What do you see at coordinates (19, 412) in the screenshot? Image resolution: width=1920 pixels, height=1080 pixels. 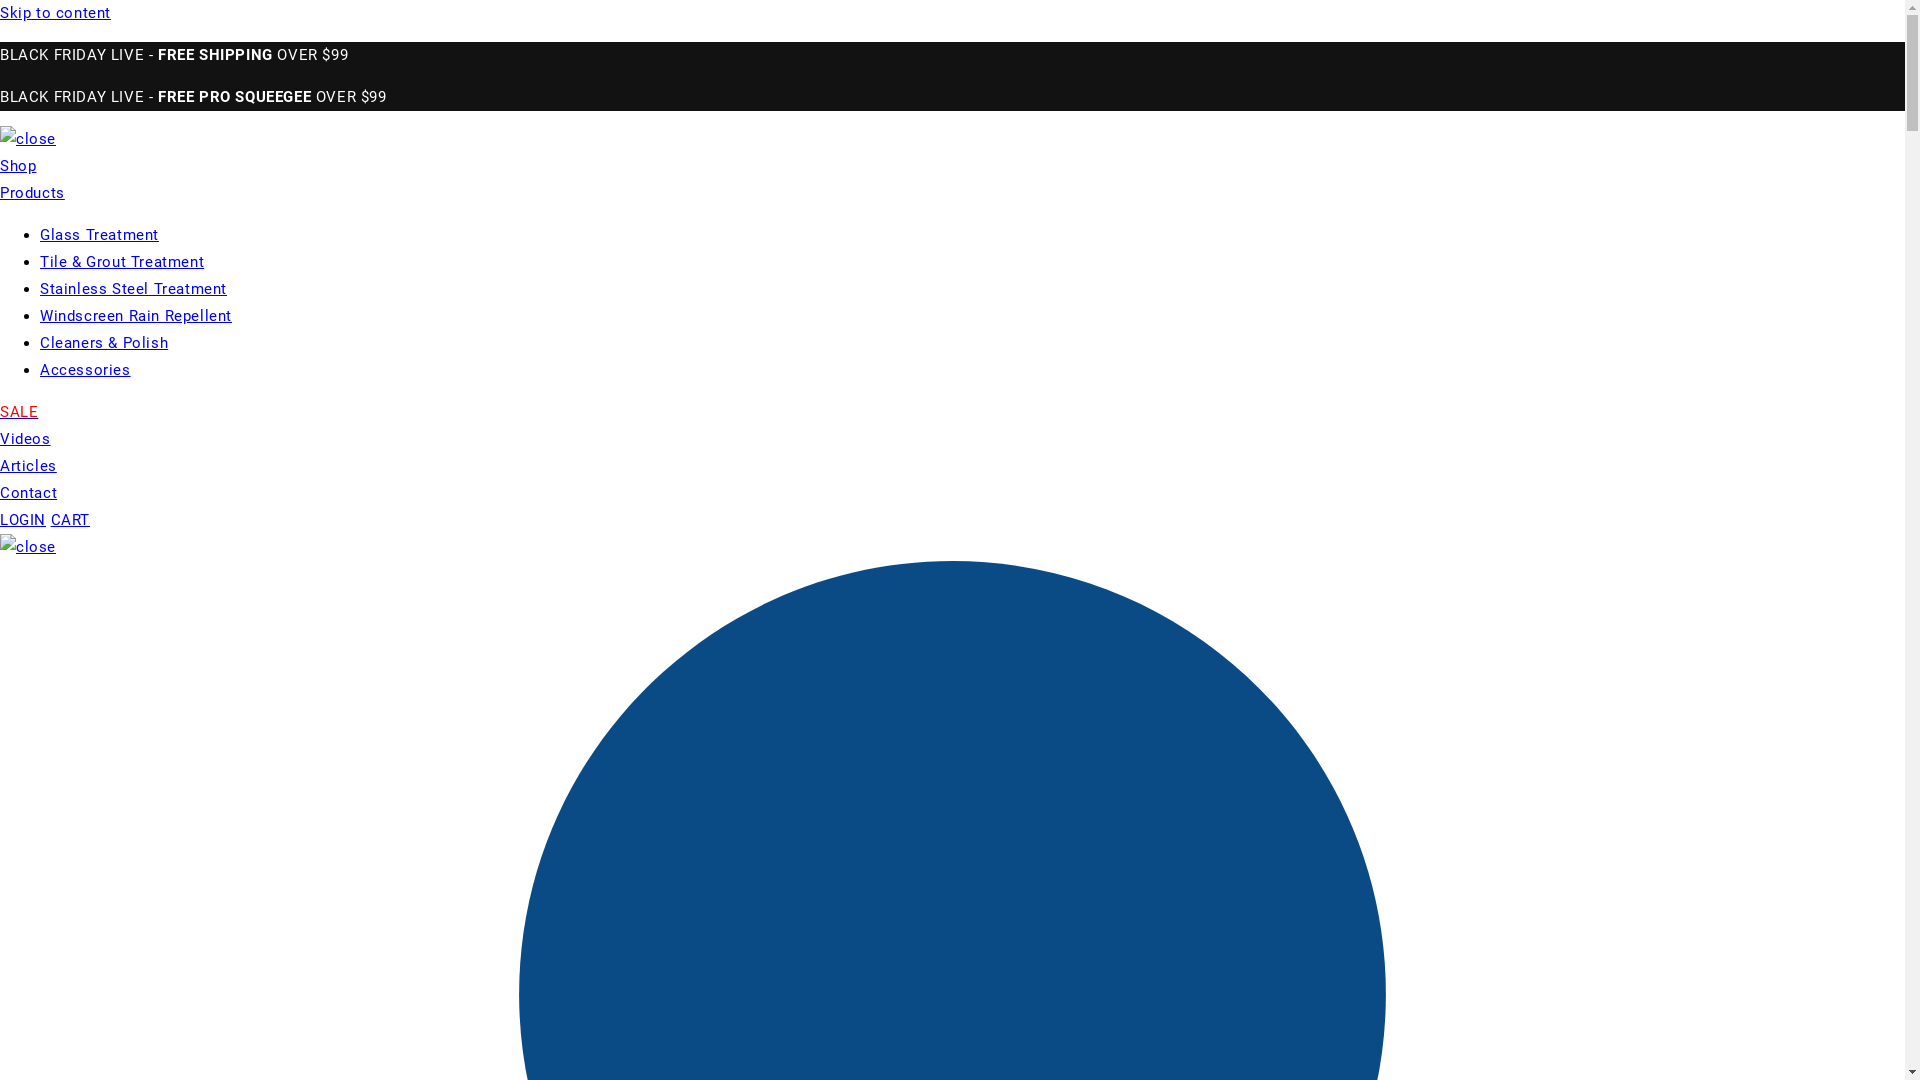 I see `SALE` at bounding box center [19, 412].